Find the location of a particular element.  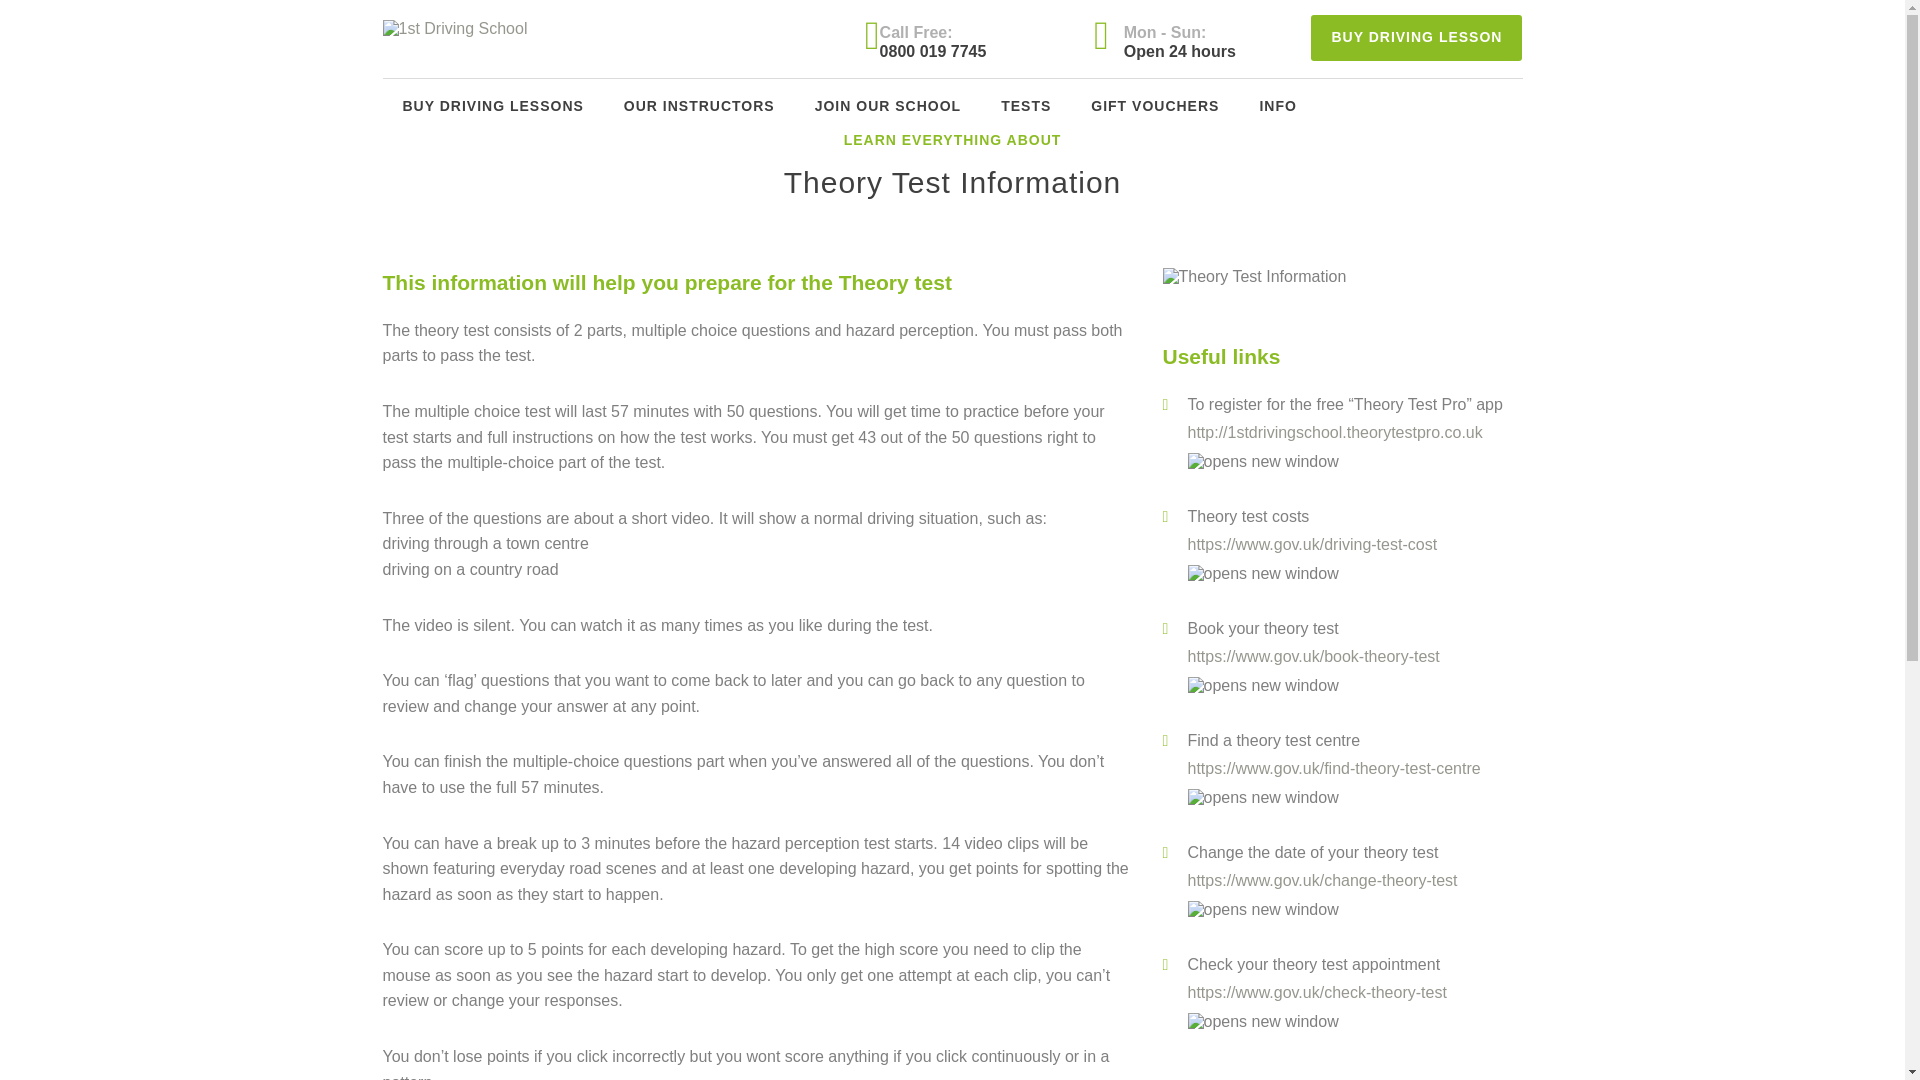

INFO is located at coordinates (1276, 105).